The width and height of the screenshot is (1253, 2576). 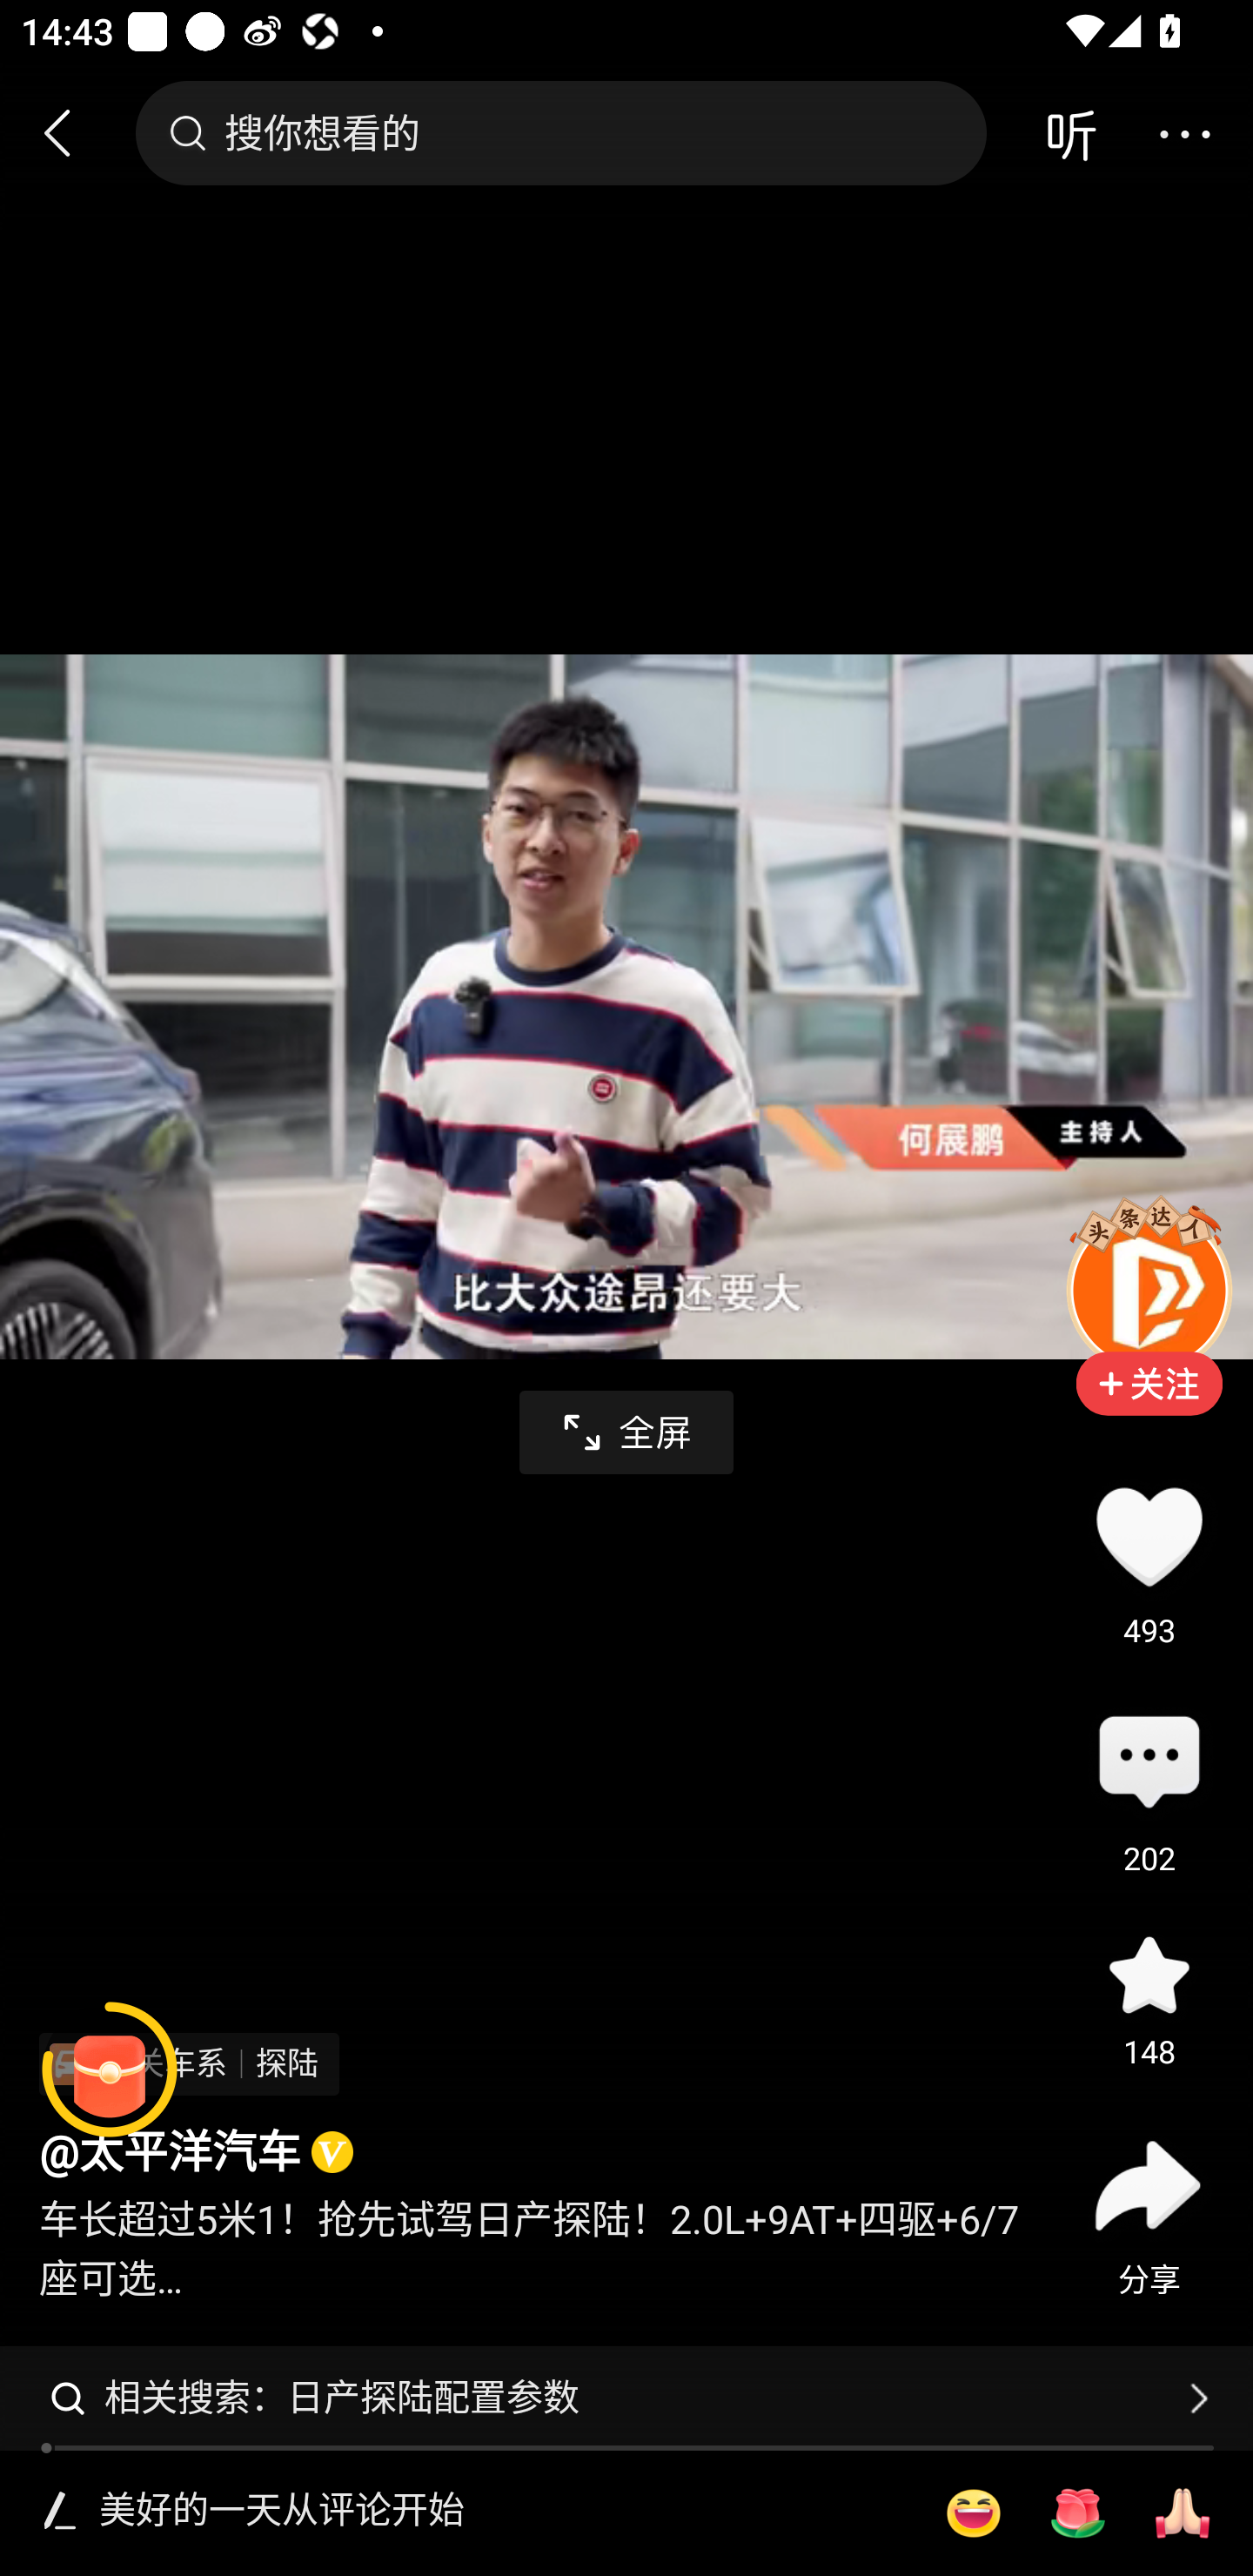 What do you see at coordinates (70, 132) in the screenshot?
I see `返回` at bounding box center [70, 132].